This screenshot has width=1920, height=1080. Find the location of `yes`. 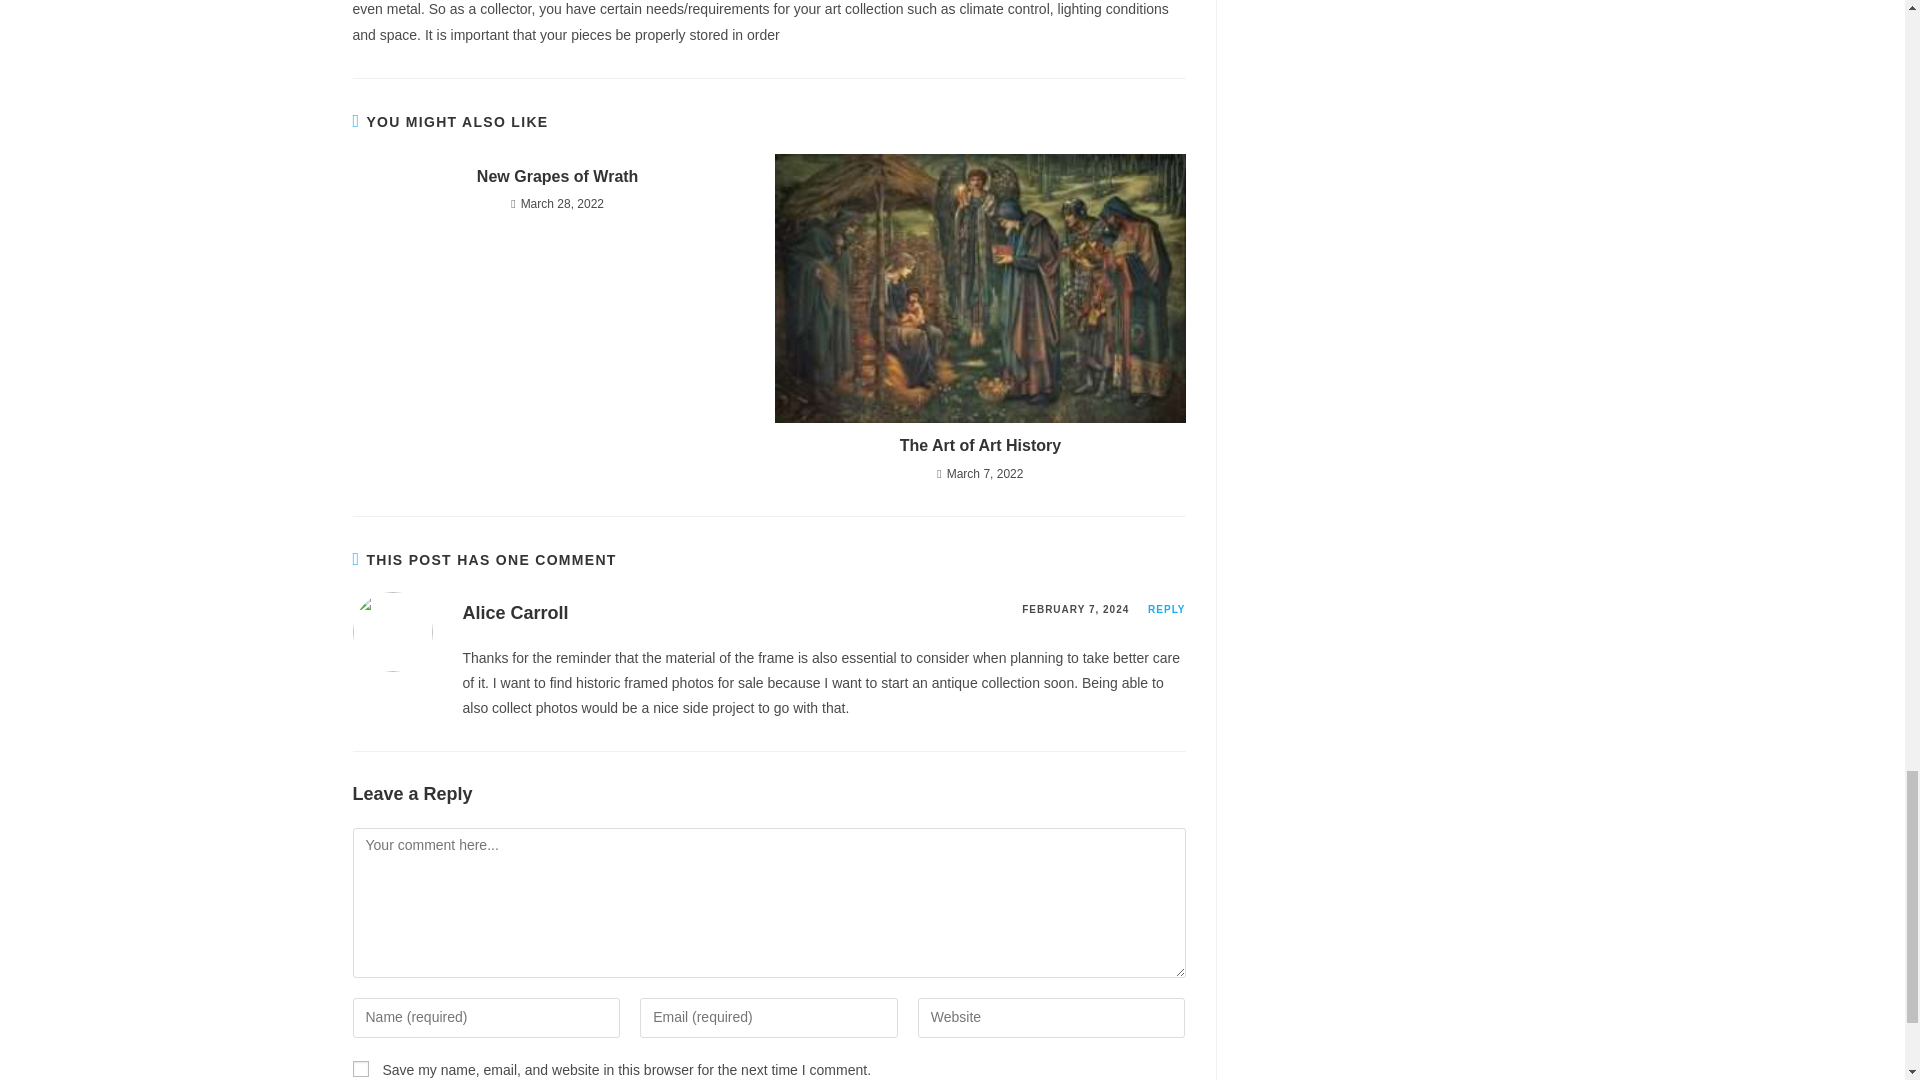

yes is located at coordinates (360, 1068).